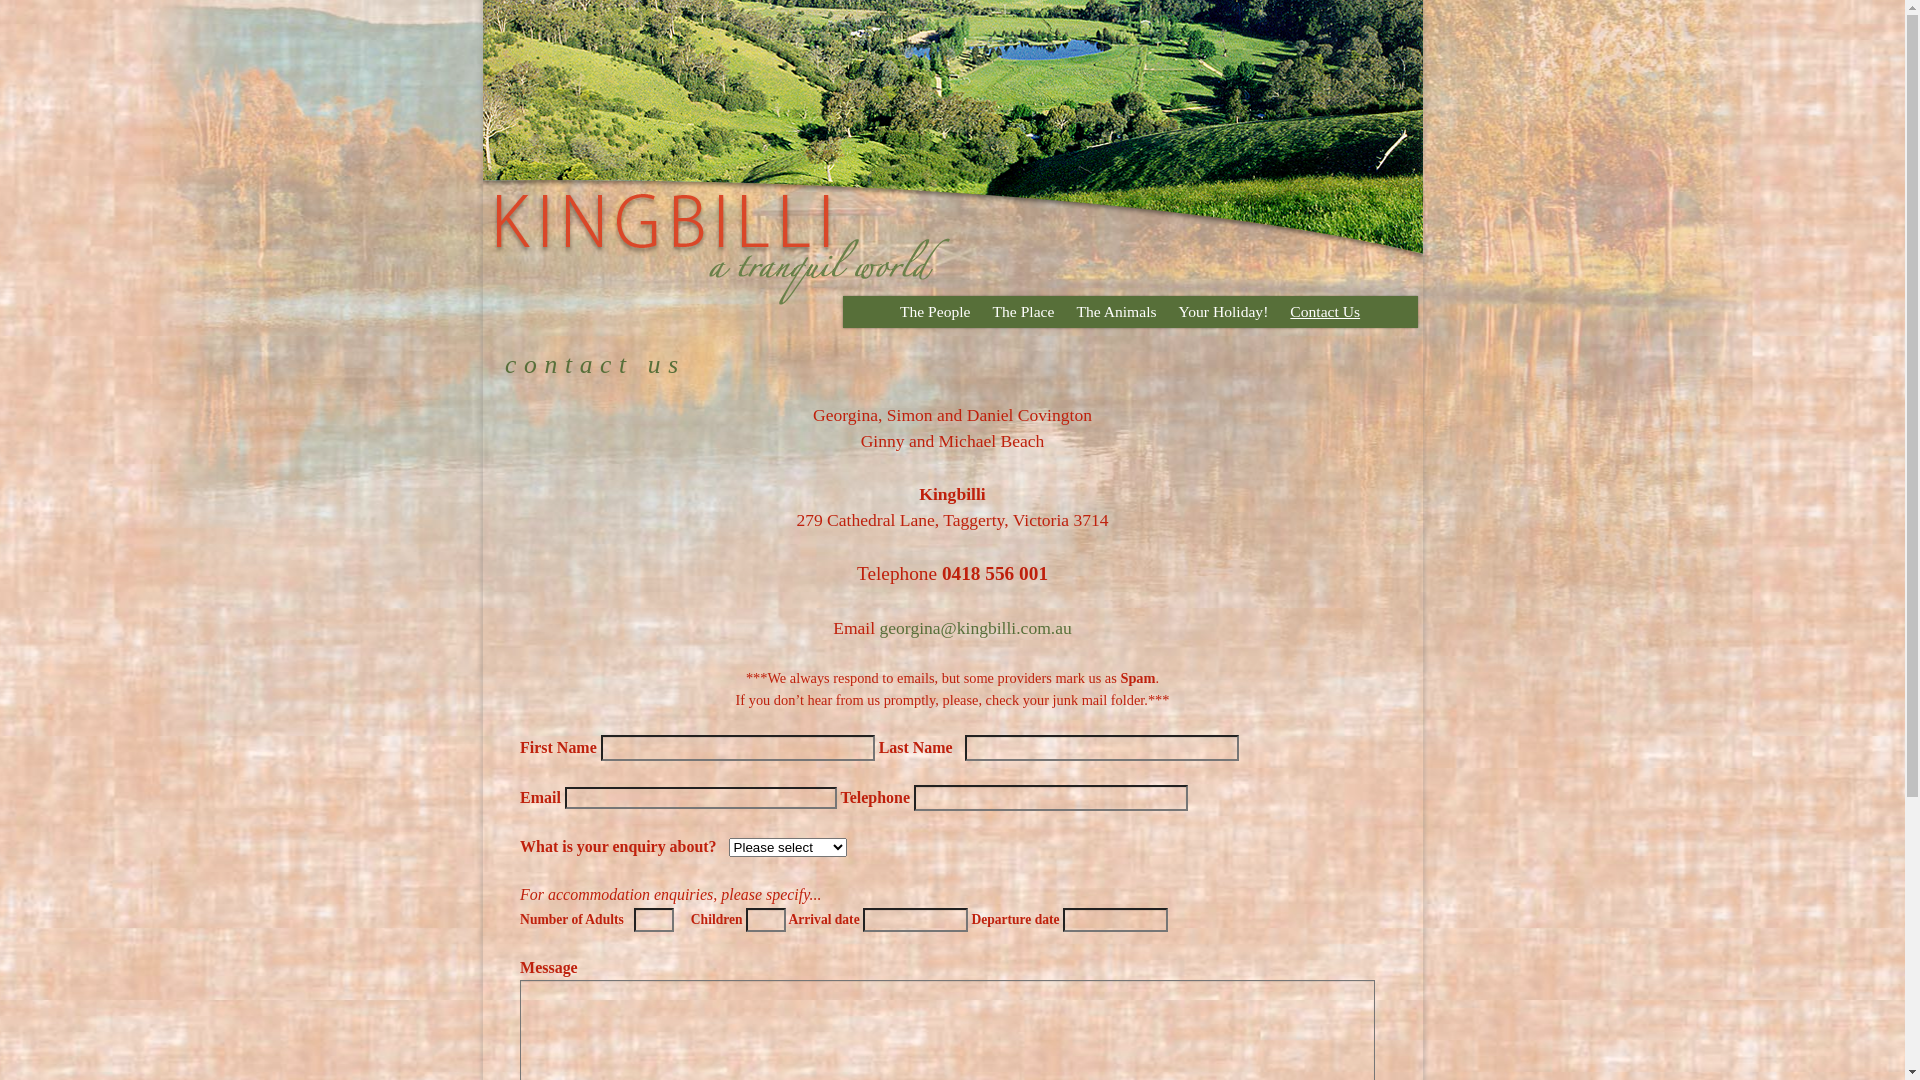 The image size is (1920, 1080). I want to click on Skip to primary content, so click(927, 312).